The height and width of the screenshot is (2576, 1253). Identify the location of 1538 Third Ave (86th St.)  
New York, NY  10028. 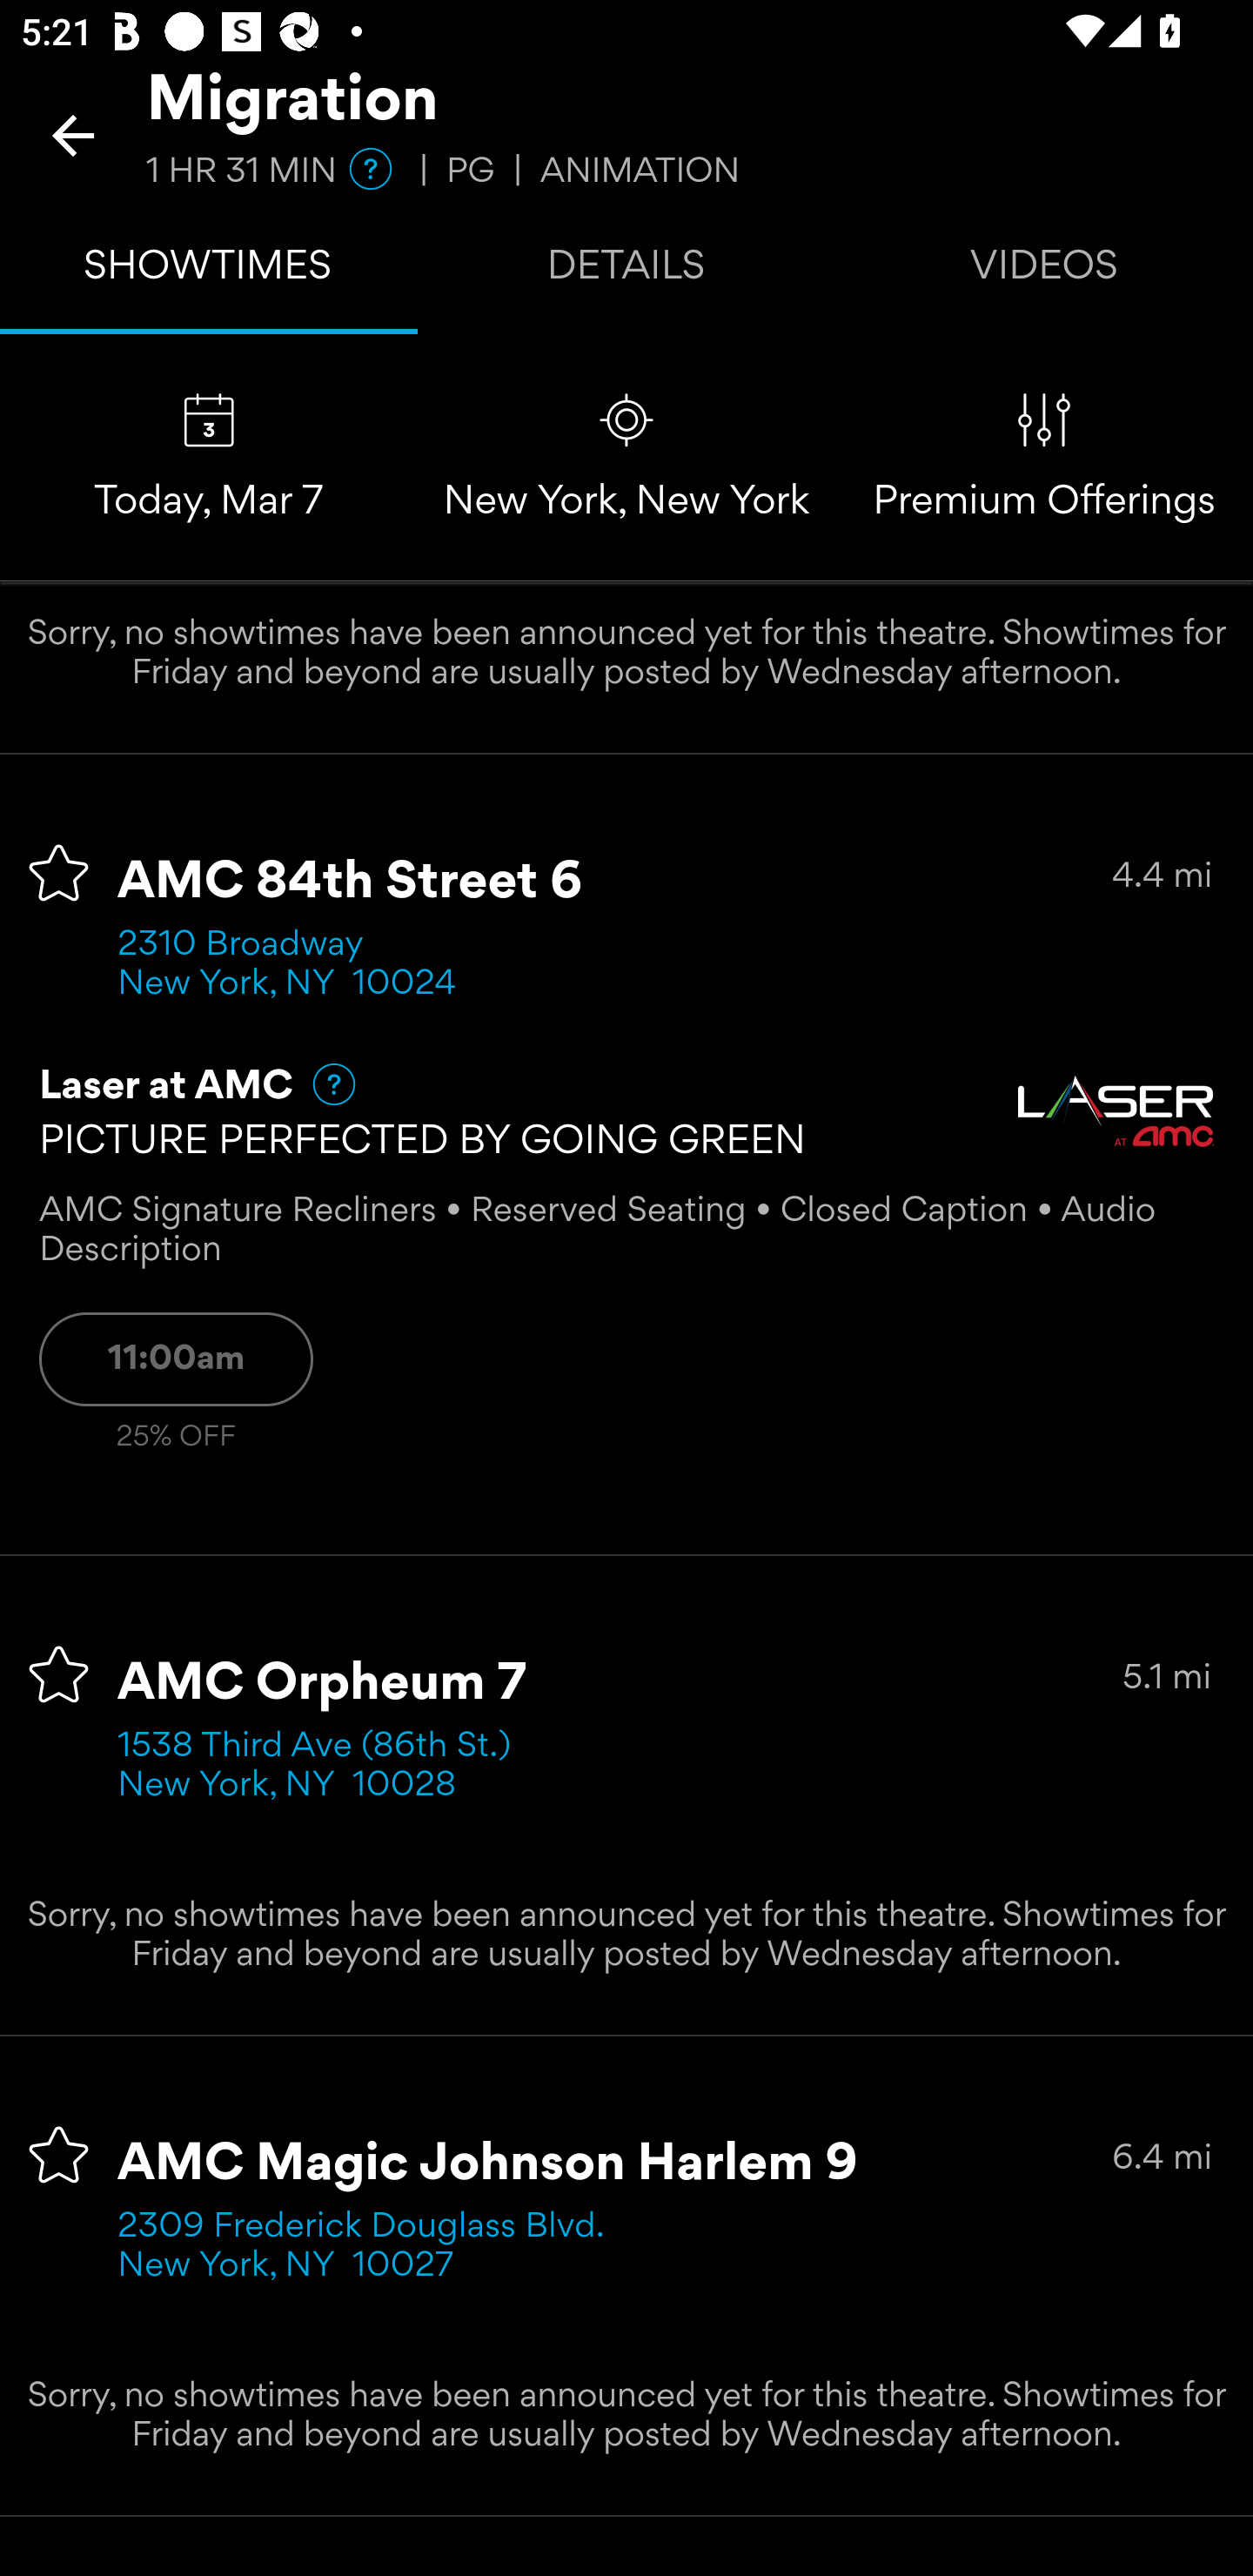
(324, 1767).